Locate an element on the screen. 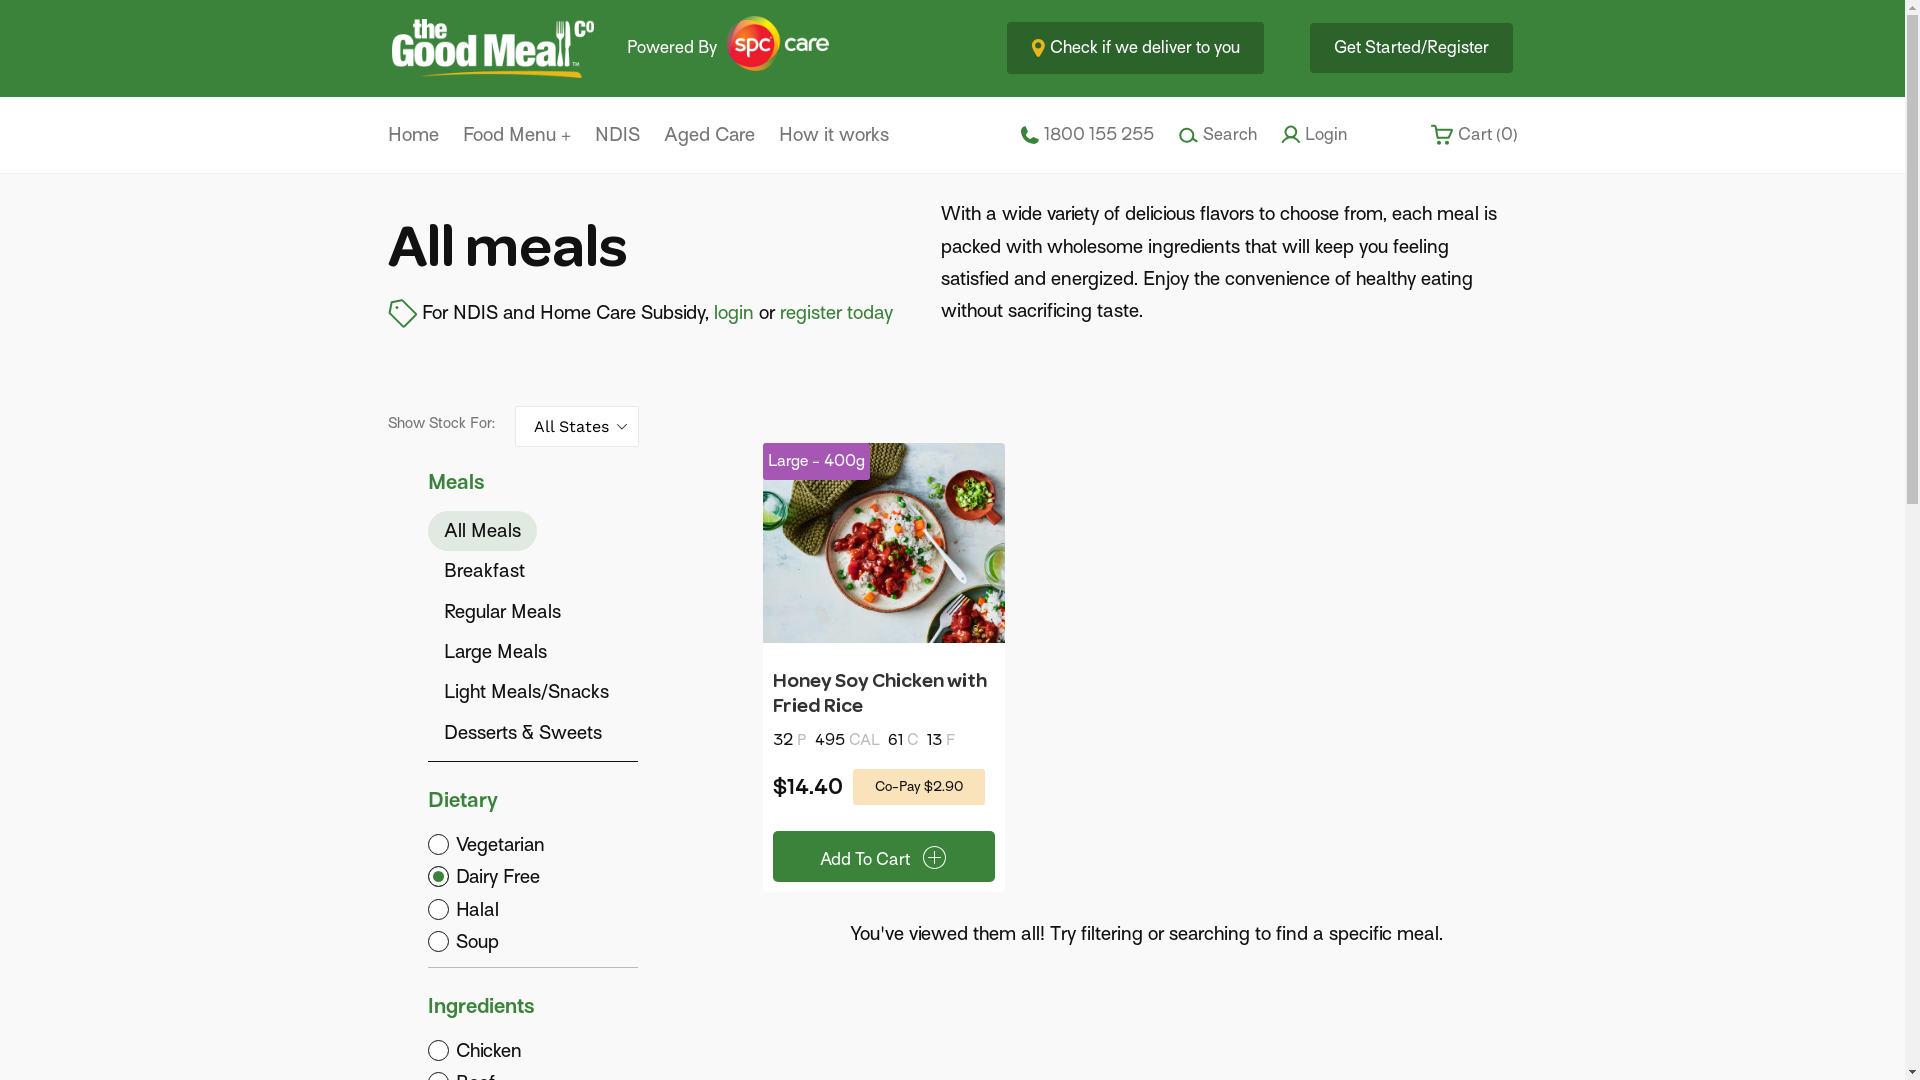  All Meals is located at coordinates (482, 531).